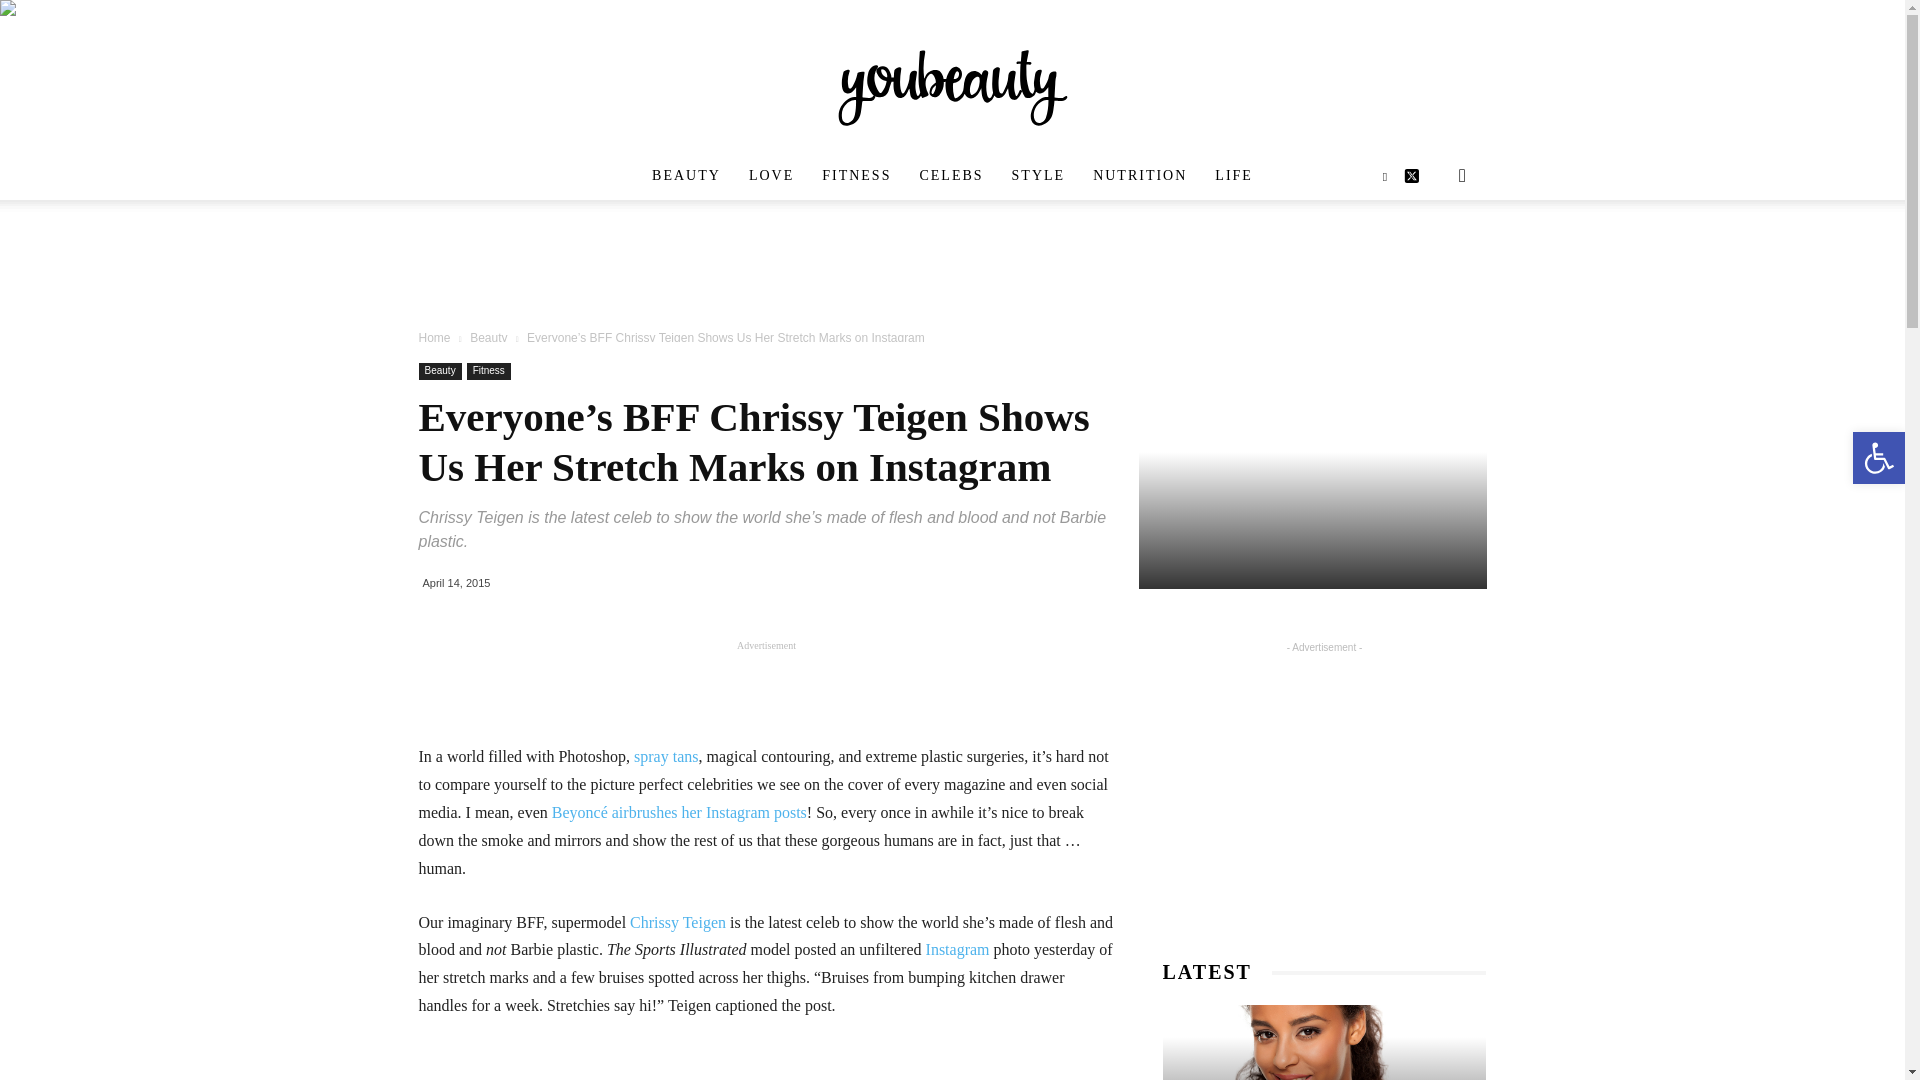  I want to click on Accessibility Tools, so click(1878, 458).